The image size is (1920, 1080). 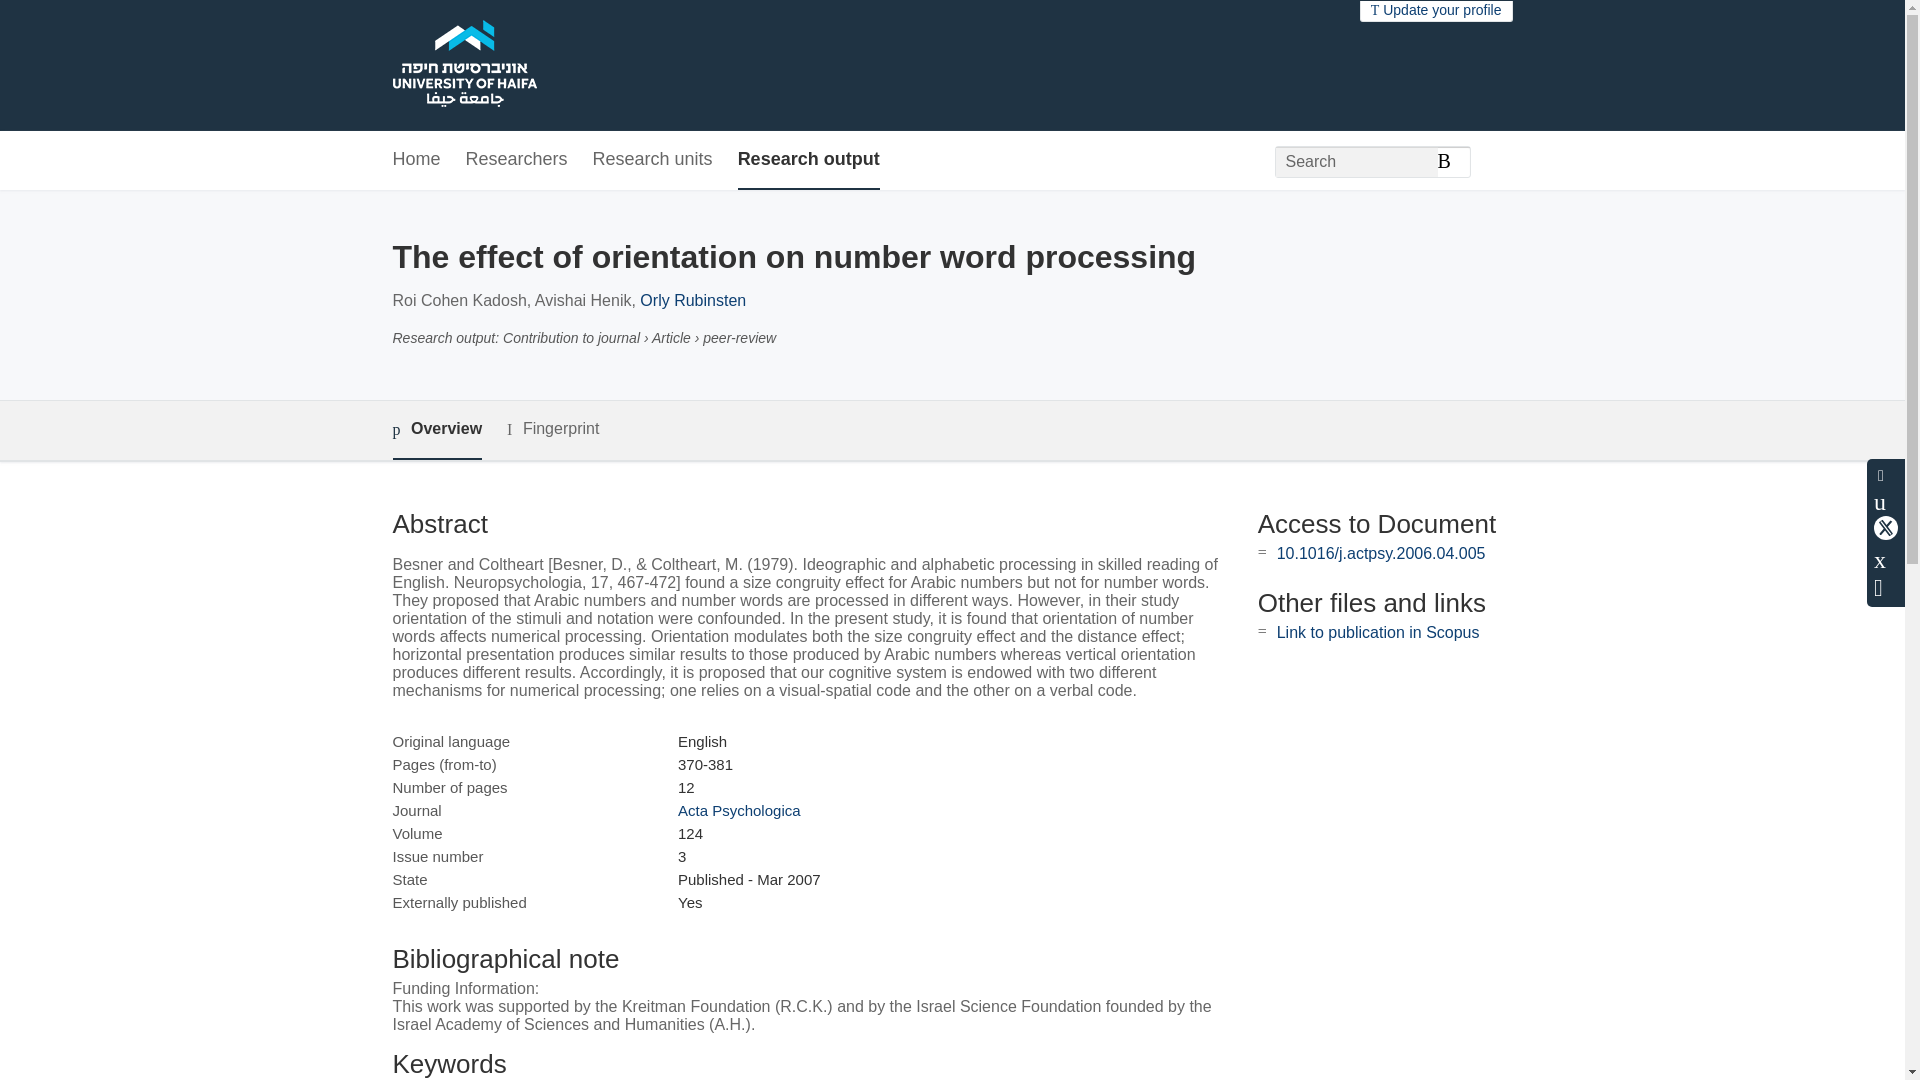 I want to click on University of Haifa Home, so click(x=463, y=66).